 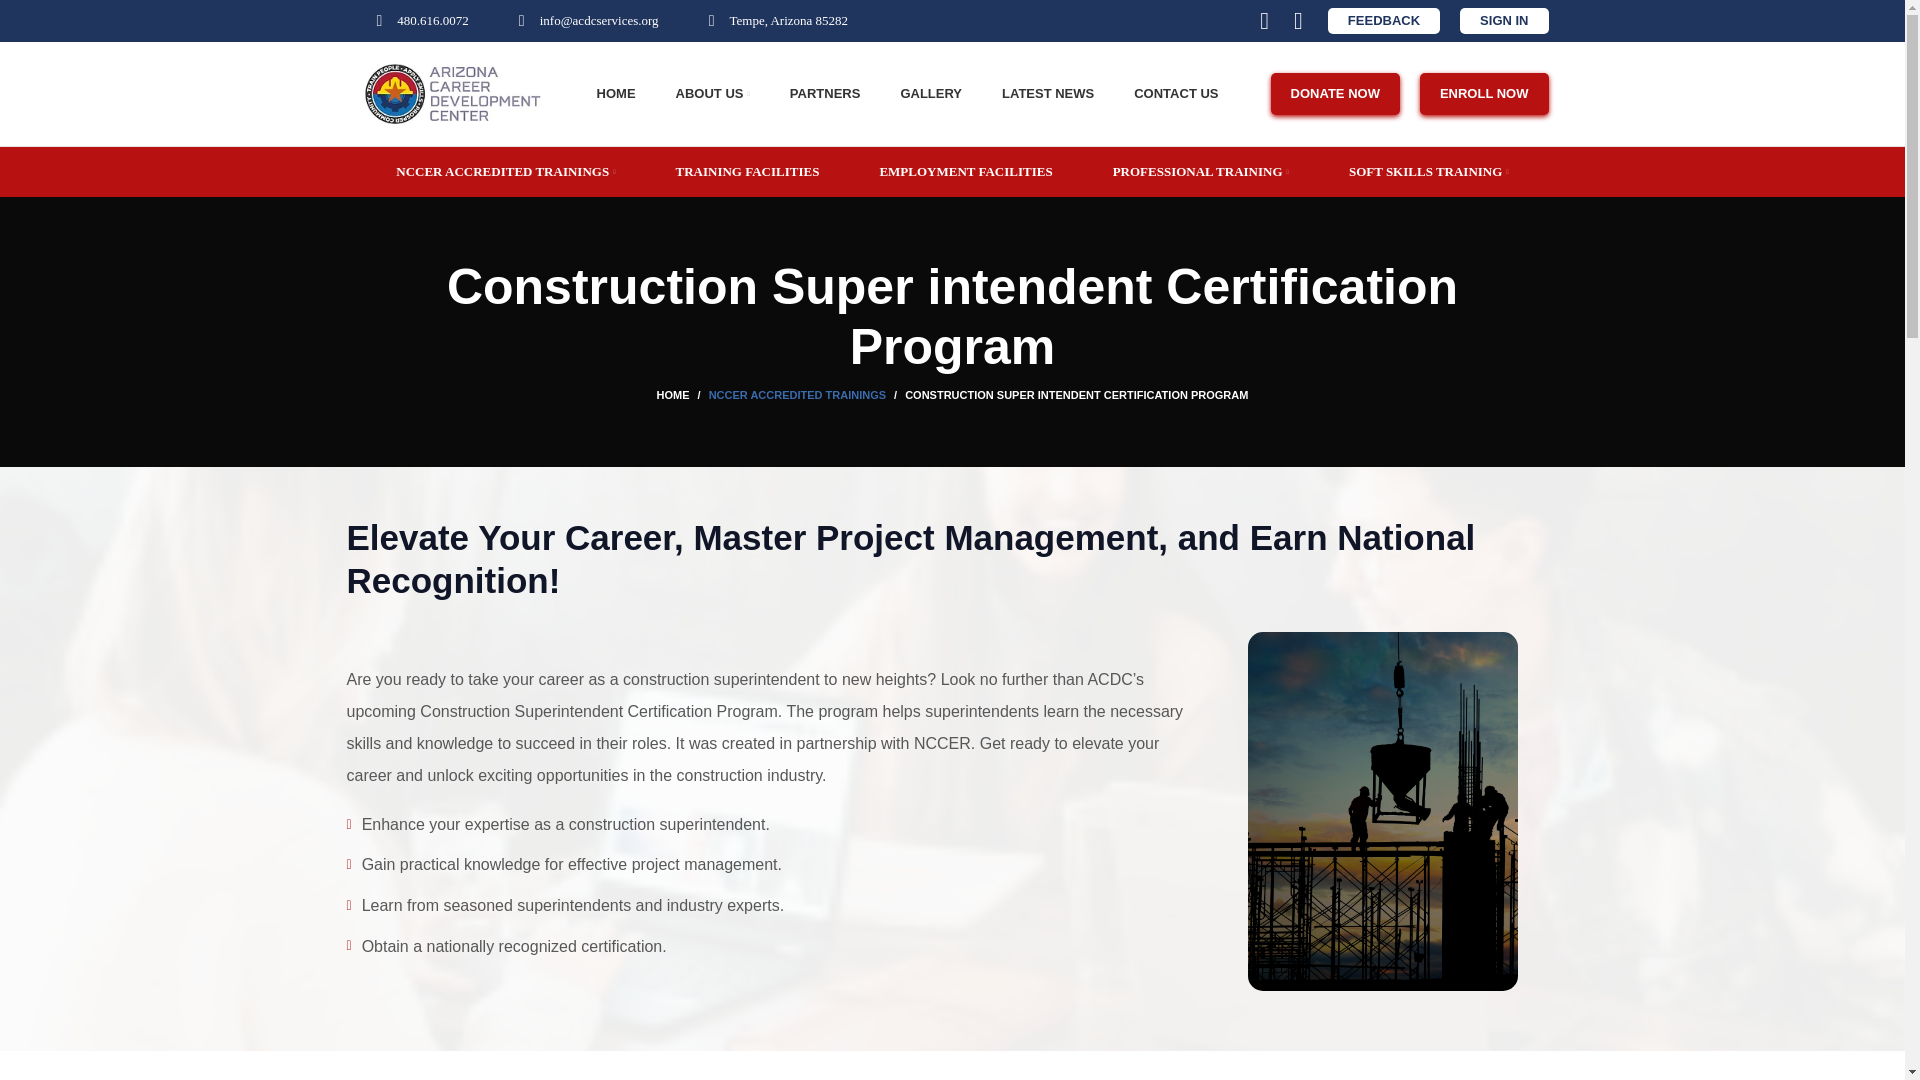 I want to click on PROFESSIONAL TRAINING, so click(x=1200, y=172).